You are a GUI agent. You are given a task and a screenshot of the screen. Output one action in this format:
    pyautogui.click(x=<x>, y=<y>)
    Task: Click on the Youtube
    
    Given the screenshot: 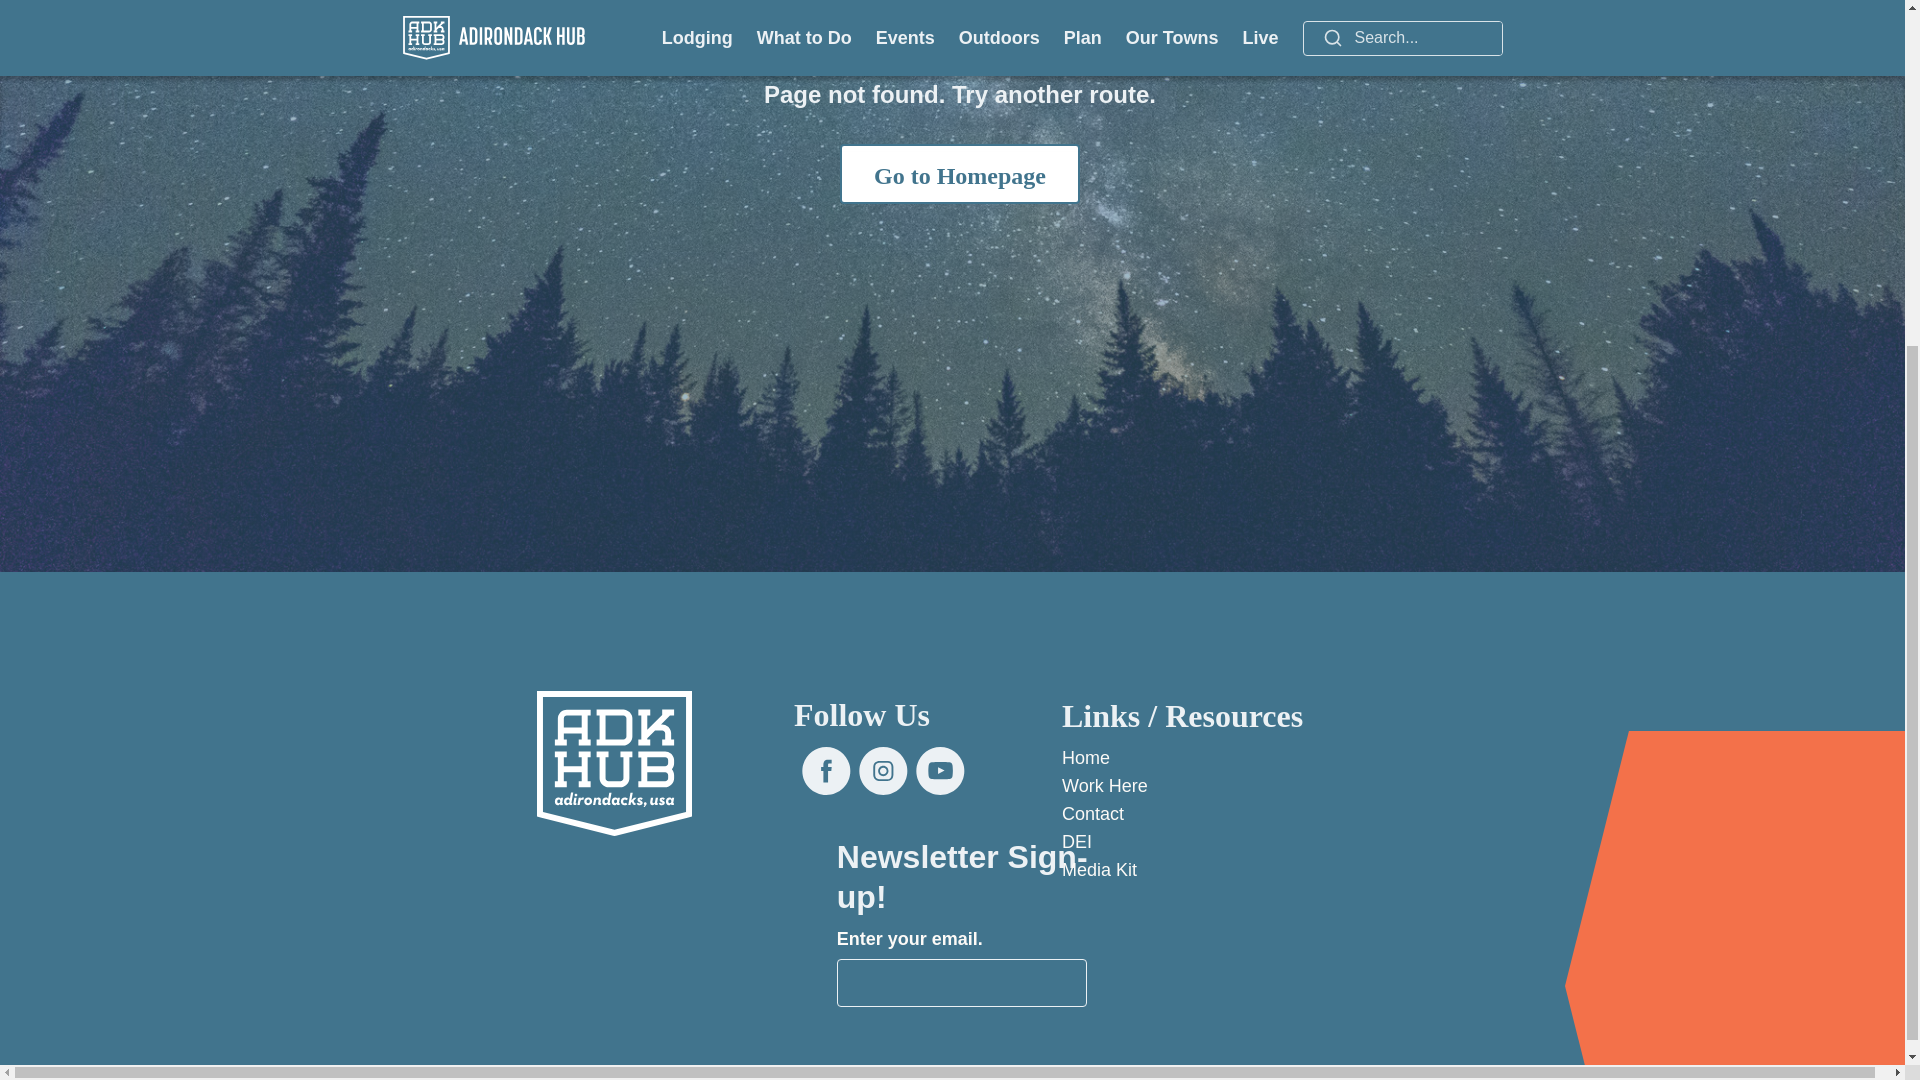 What is the action you would take?
    pyautogui.click(x=940, y=770)
    